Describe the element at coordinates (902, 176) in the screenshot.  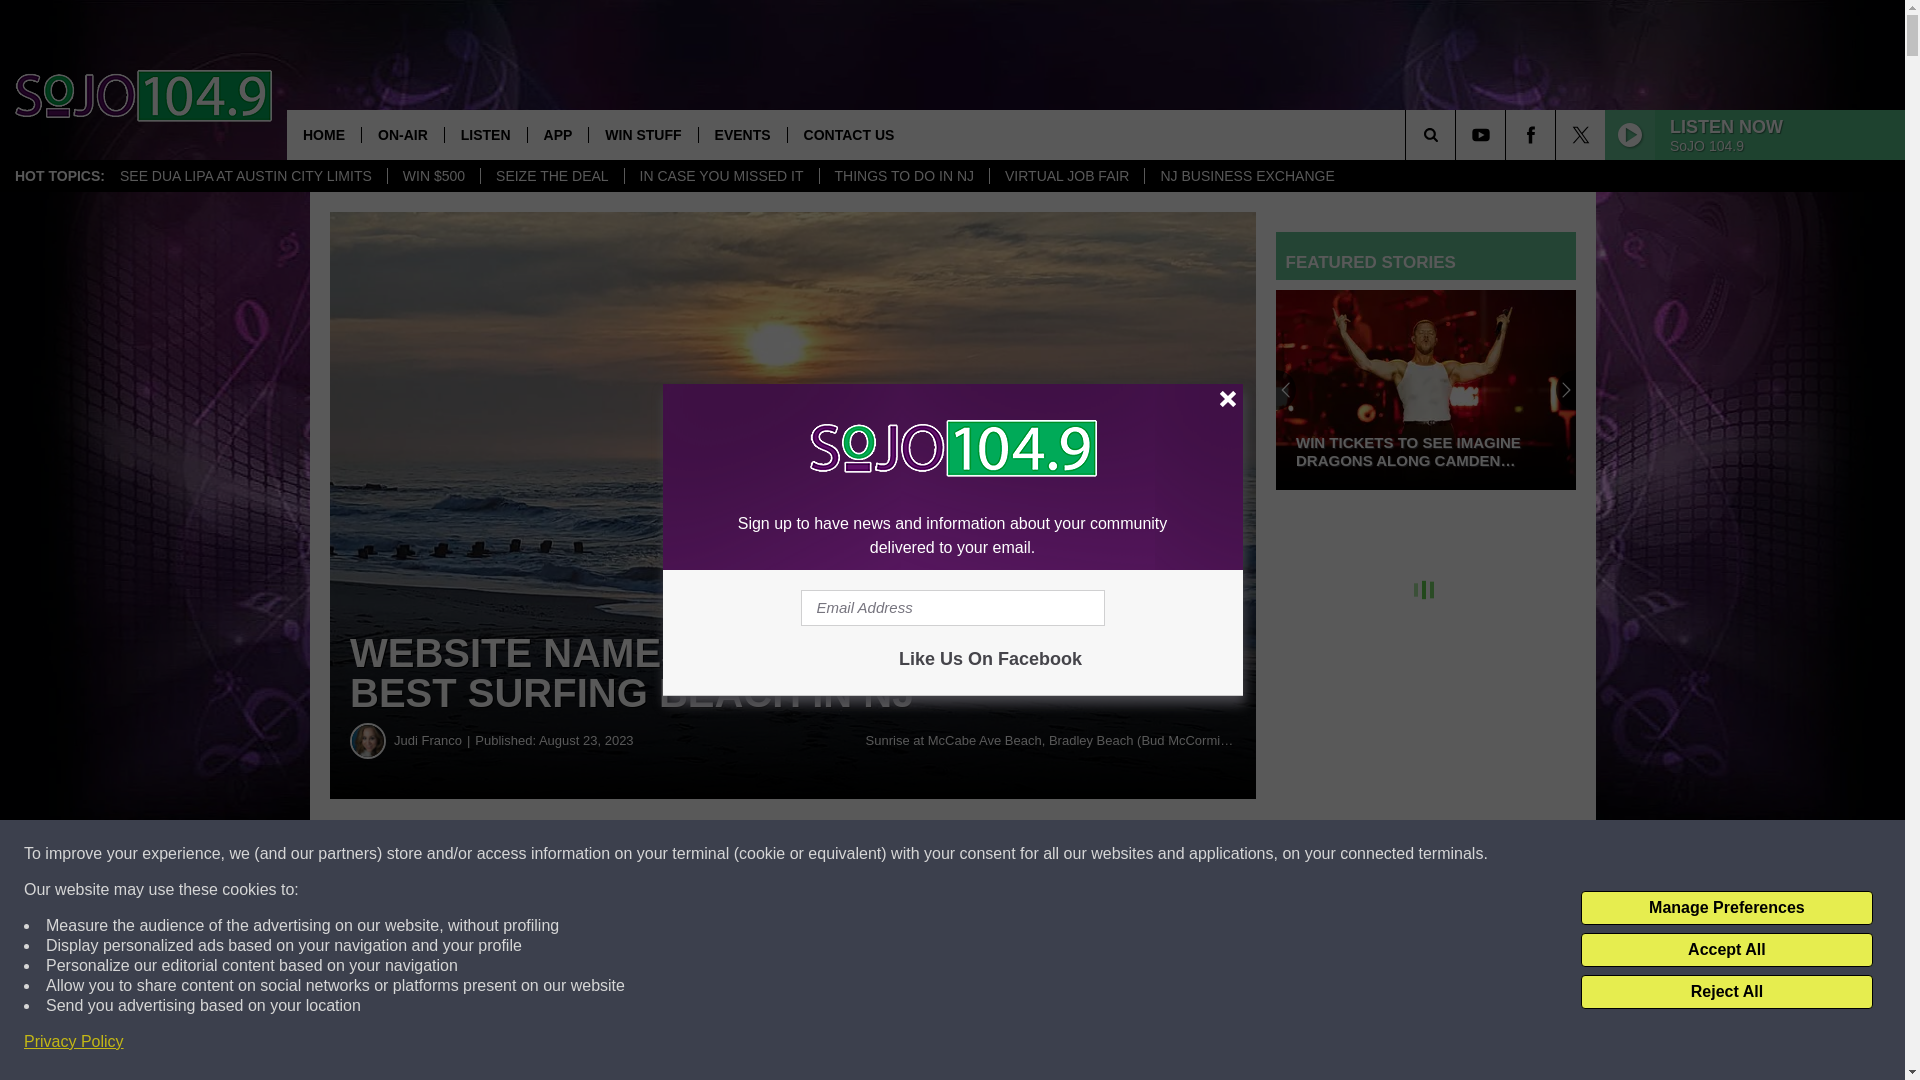
I see `THINGS TO DO IN NJ` at that location.